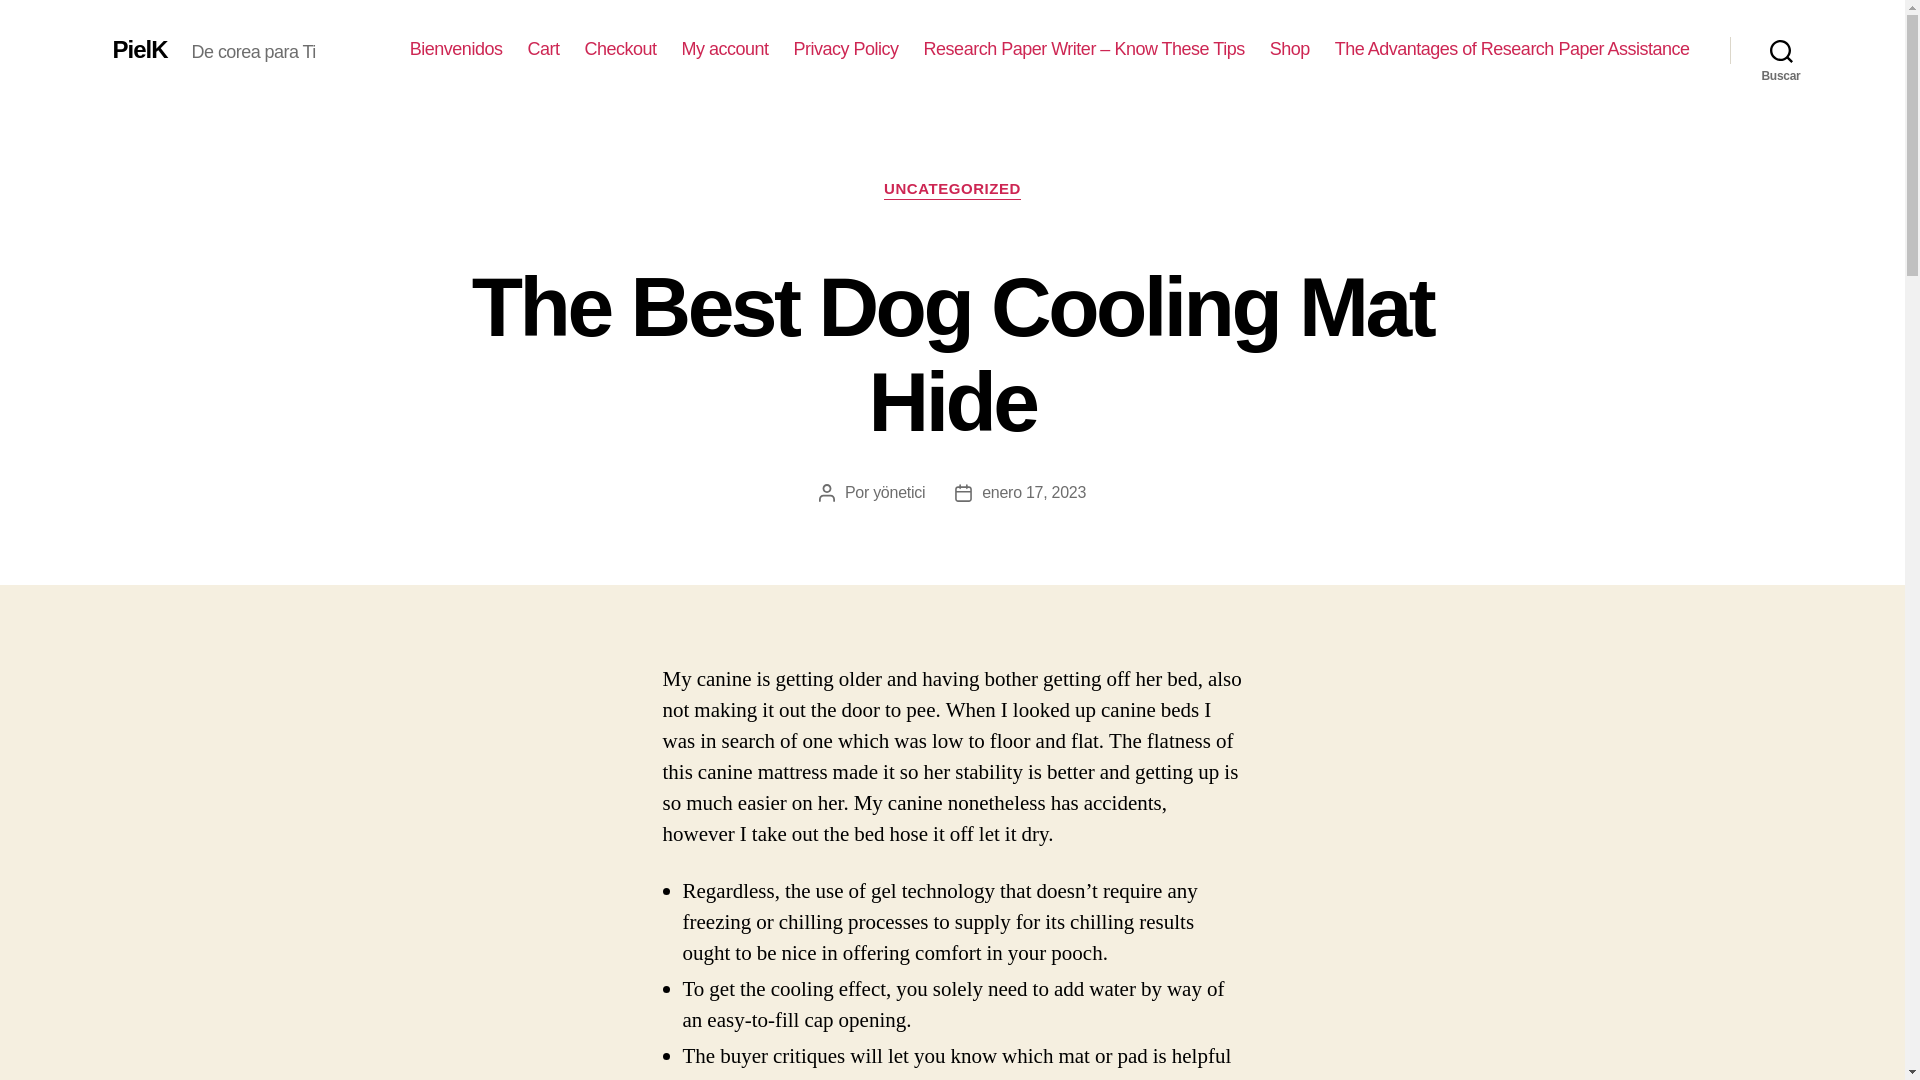 Image resolution: width=1920 pixels, height=1080 pixels. Describe the element at coordinates (139, 49) in the screenshot. I see `PielK` at that location.